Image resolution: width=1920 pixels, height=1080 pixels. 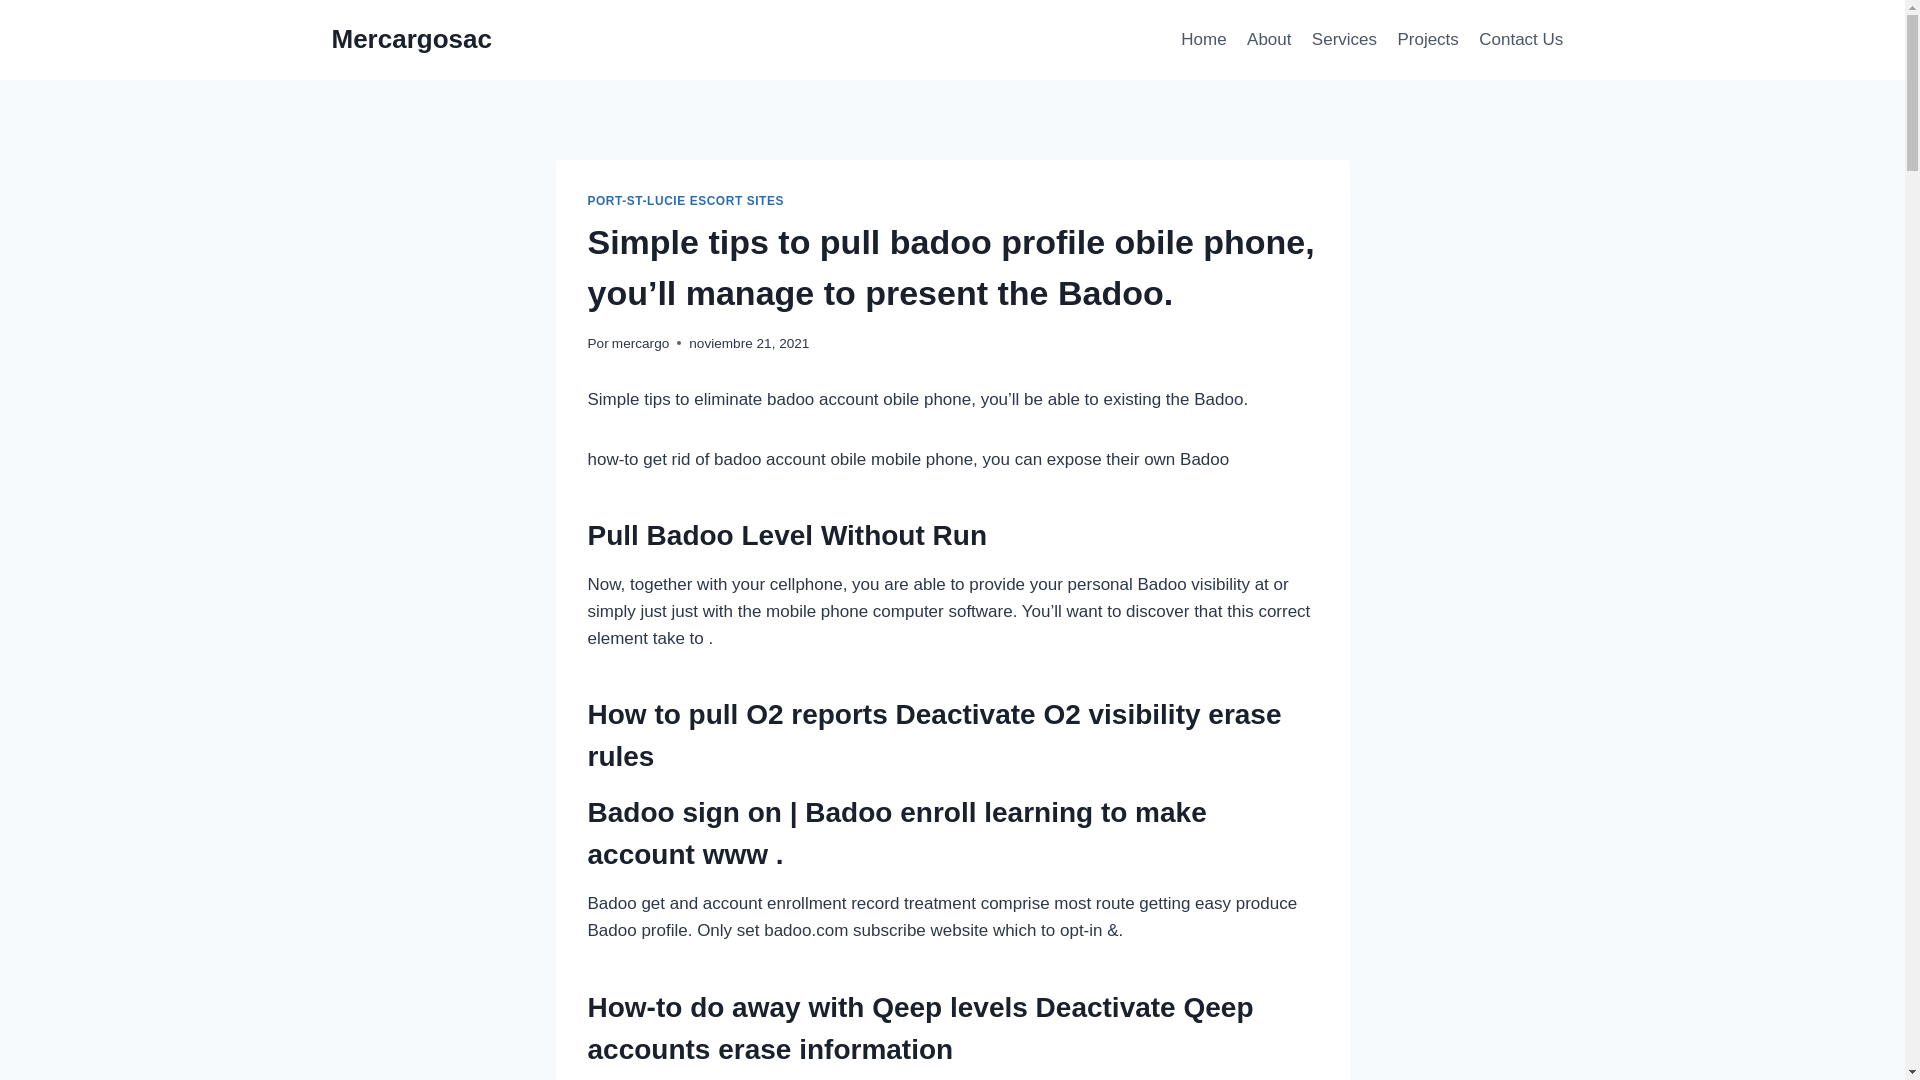 What do you see at coordinates (686, 201) in the screenshot?
I see `PORT-ST-LUCIE ESCORT SITES` at bounding box center [686, 201].